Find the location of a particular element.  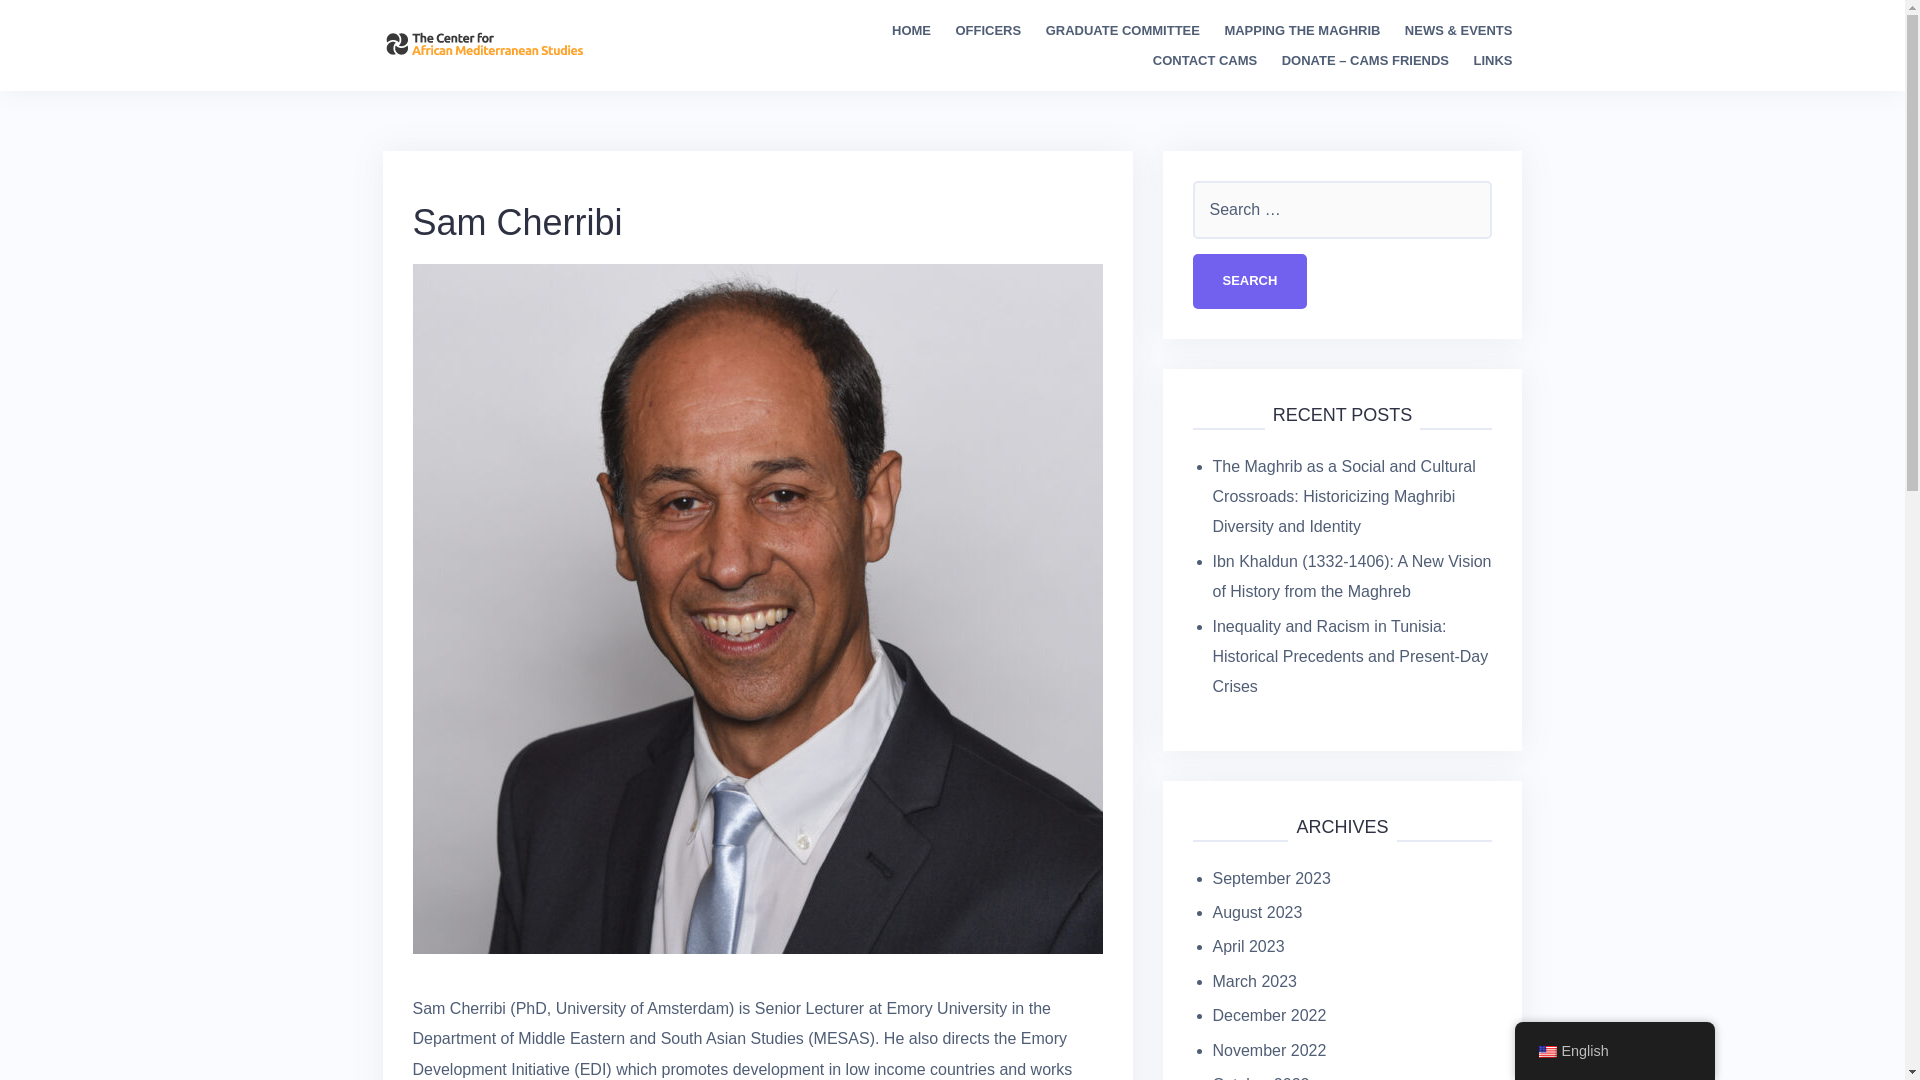

Search is located at coordinates (1250, 280).